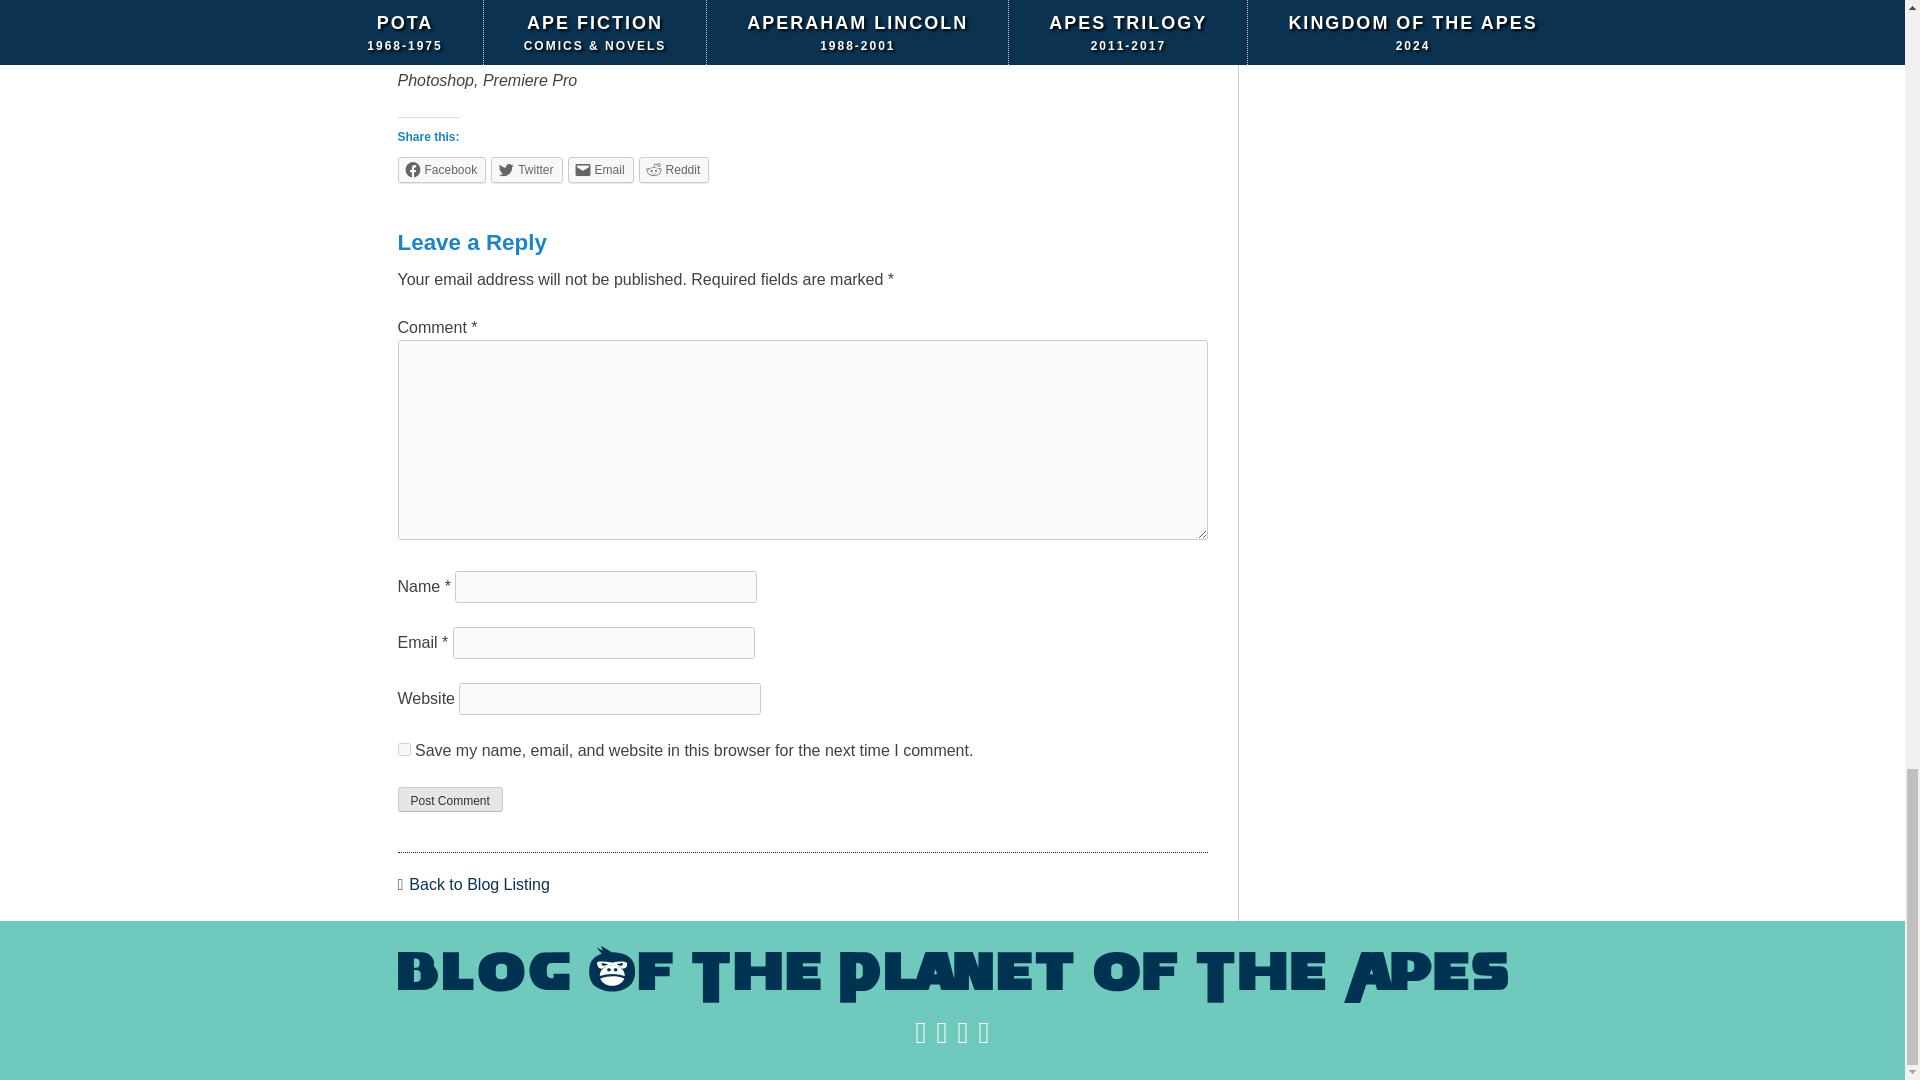  What do you see at coordinates (404, 748) in the screenshot?
I see `yes` at bounding box center [404, 748].